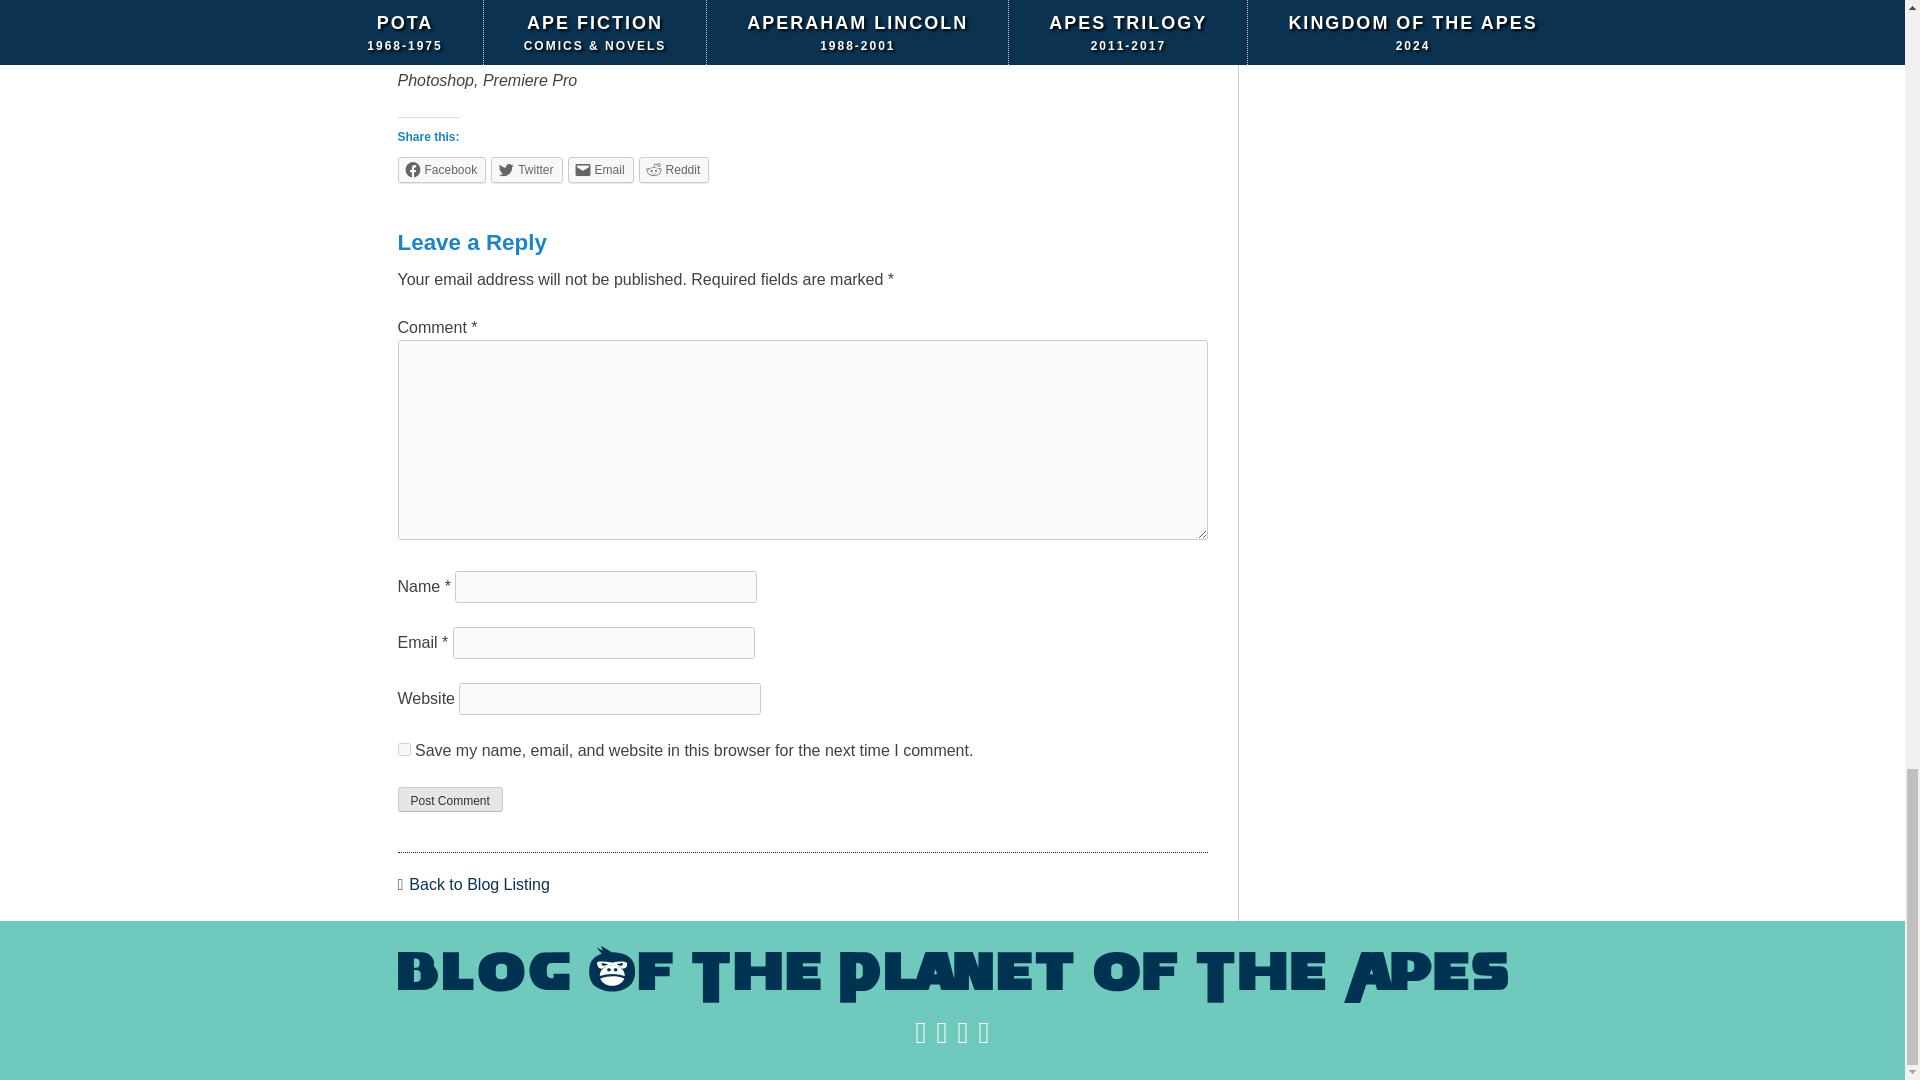  What do you see at coordinates (404, 748) in the screenshot?
I see `yes` at bounding box center [404, 748].